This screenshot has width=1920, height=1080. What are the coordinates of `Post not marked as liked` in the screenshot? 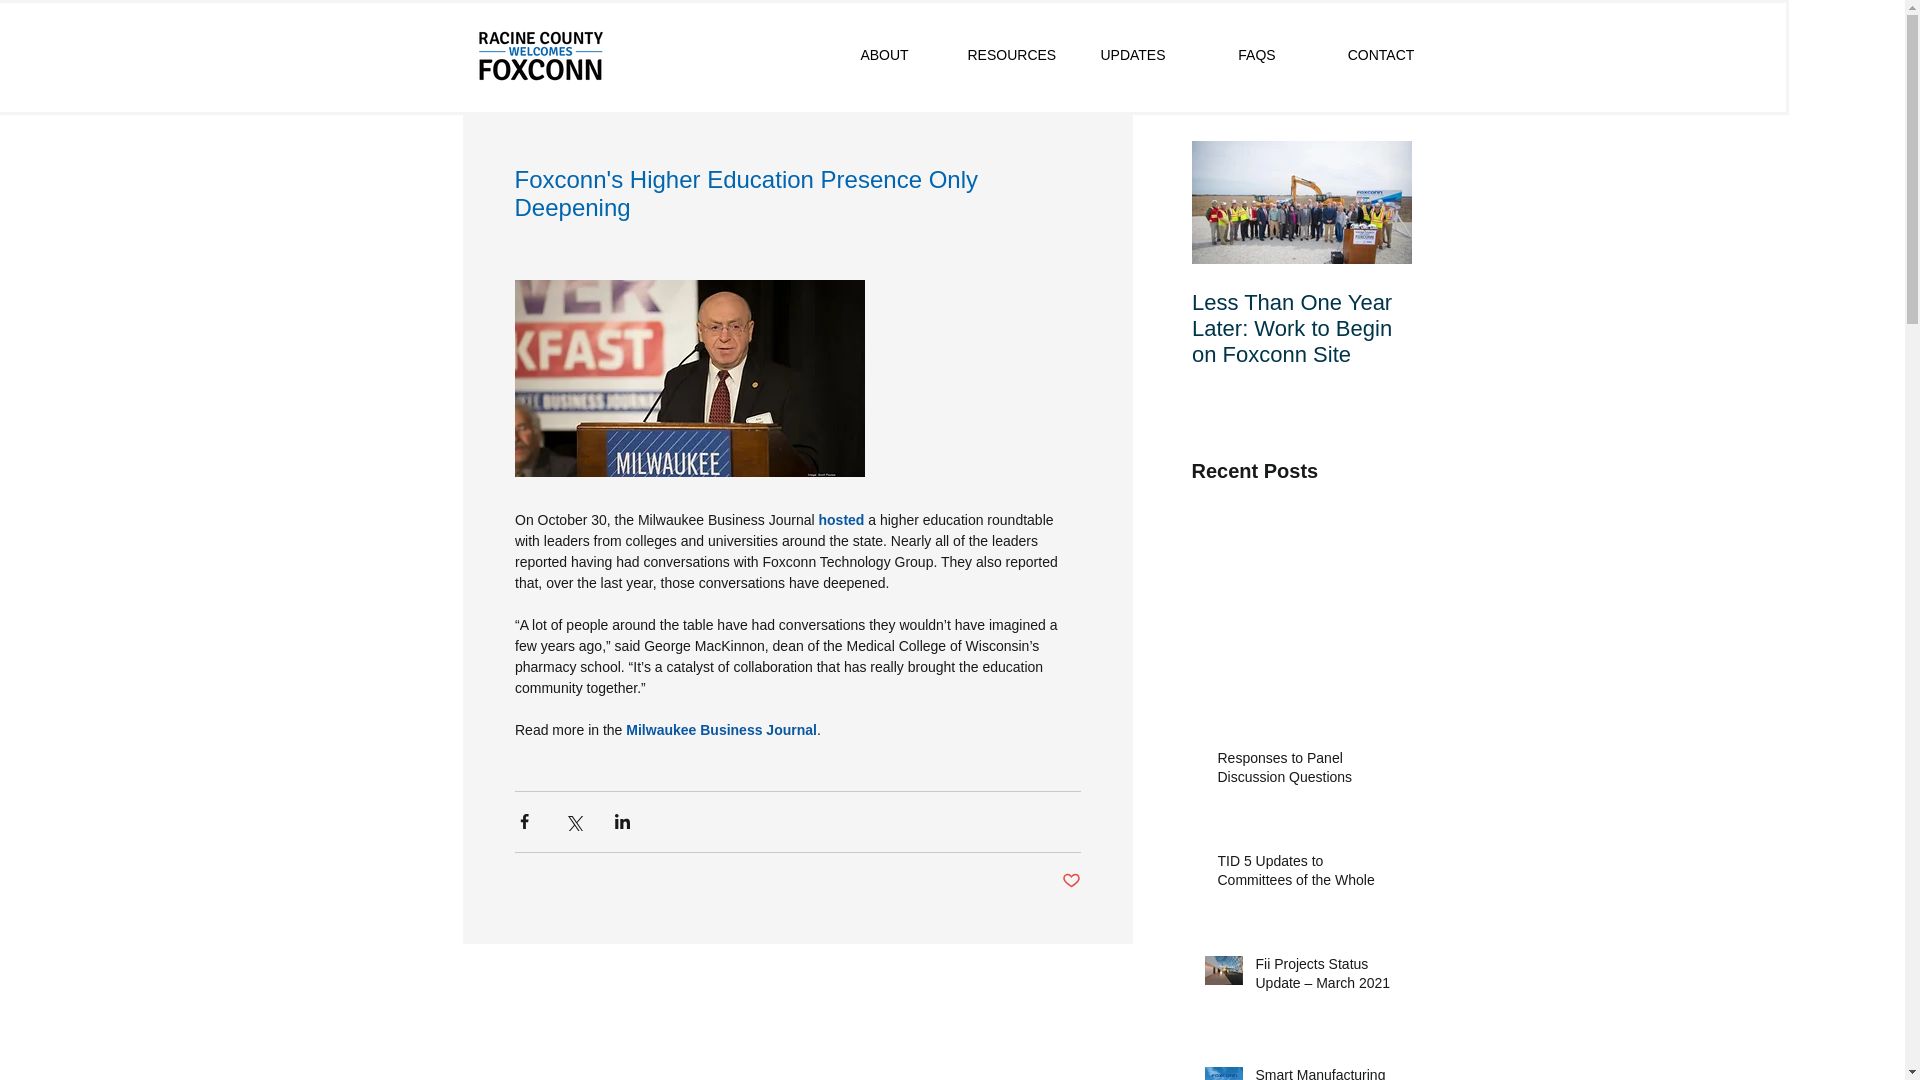 It's located at (1070, 881).